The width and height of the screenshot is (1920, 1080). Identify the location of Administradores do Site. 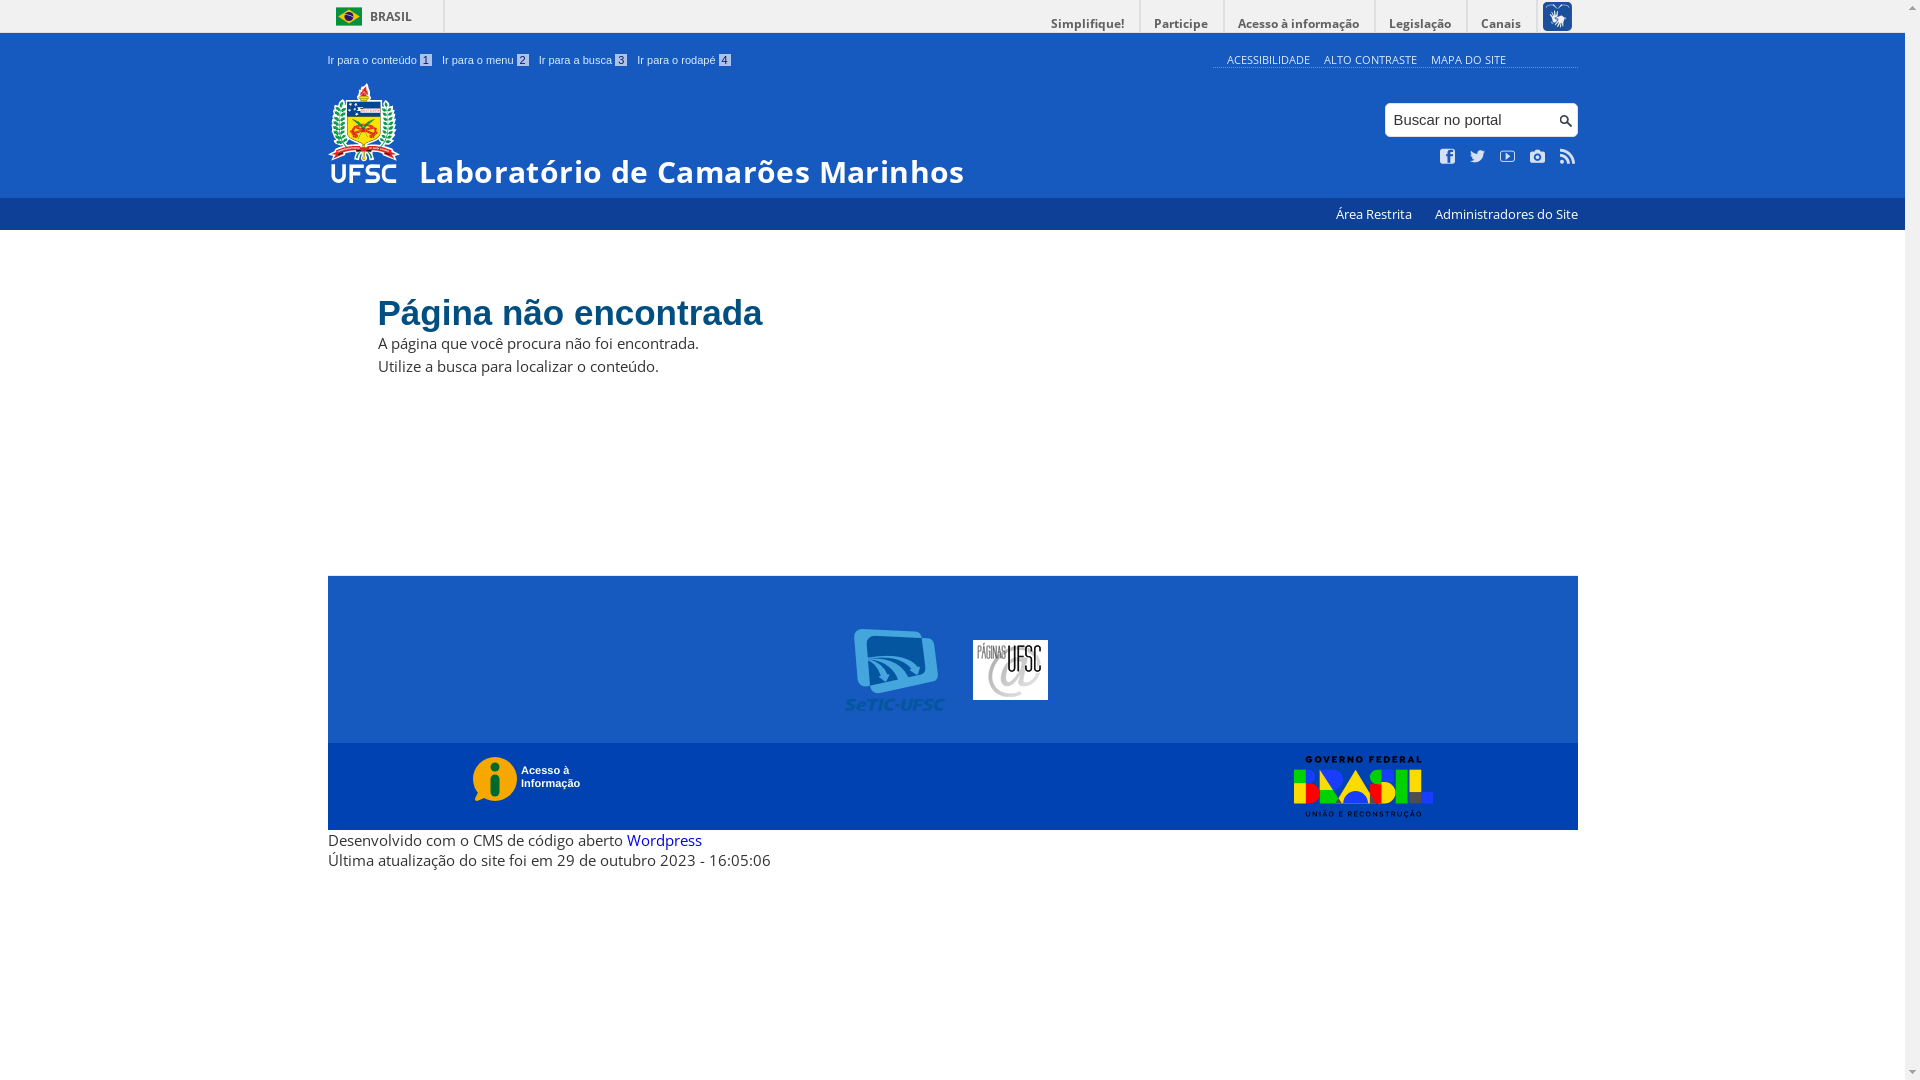
(1506, 214).